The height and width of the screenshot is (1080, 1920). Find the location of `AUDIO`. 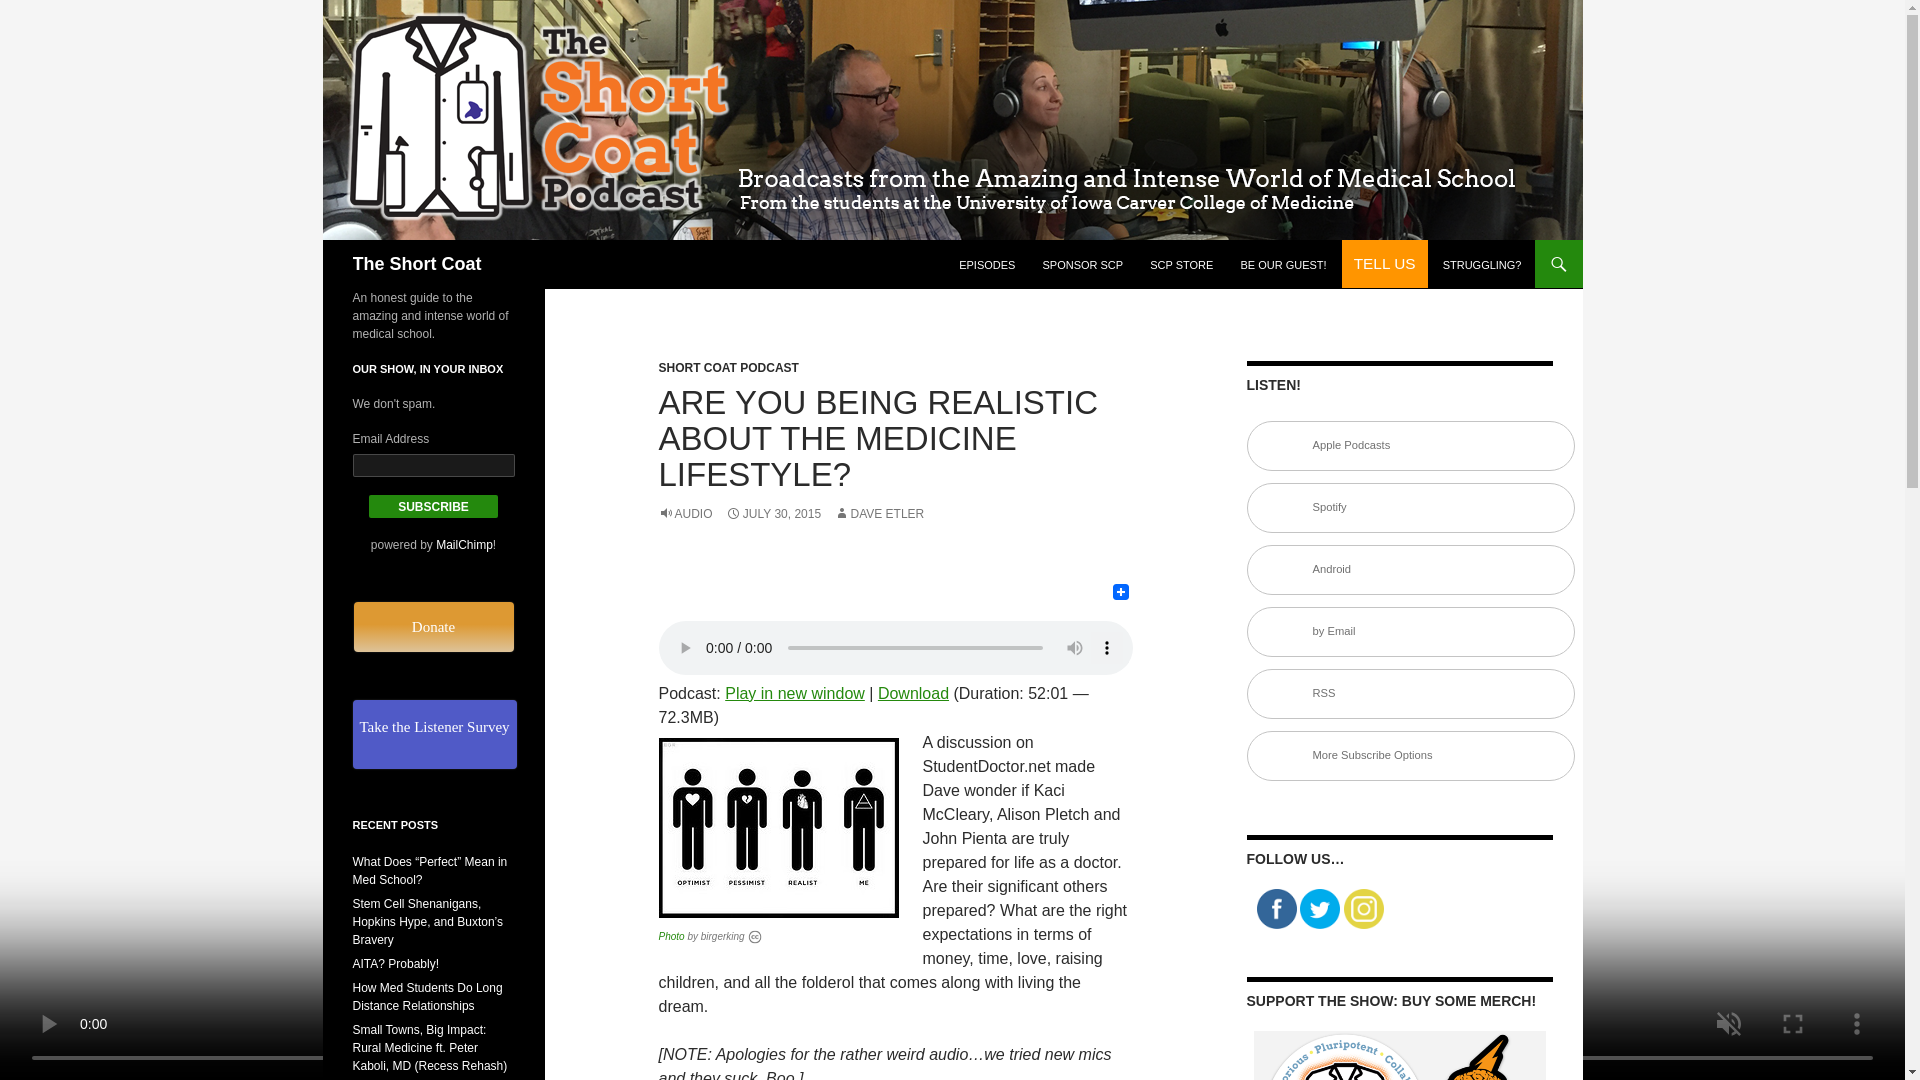

AUDIO is located at coordinates (685, 513).